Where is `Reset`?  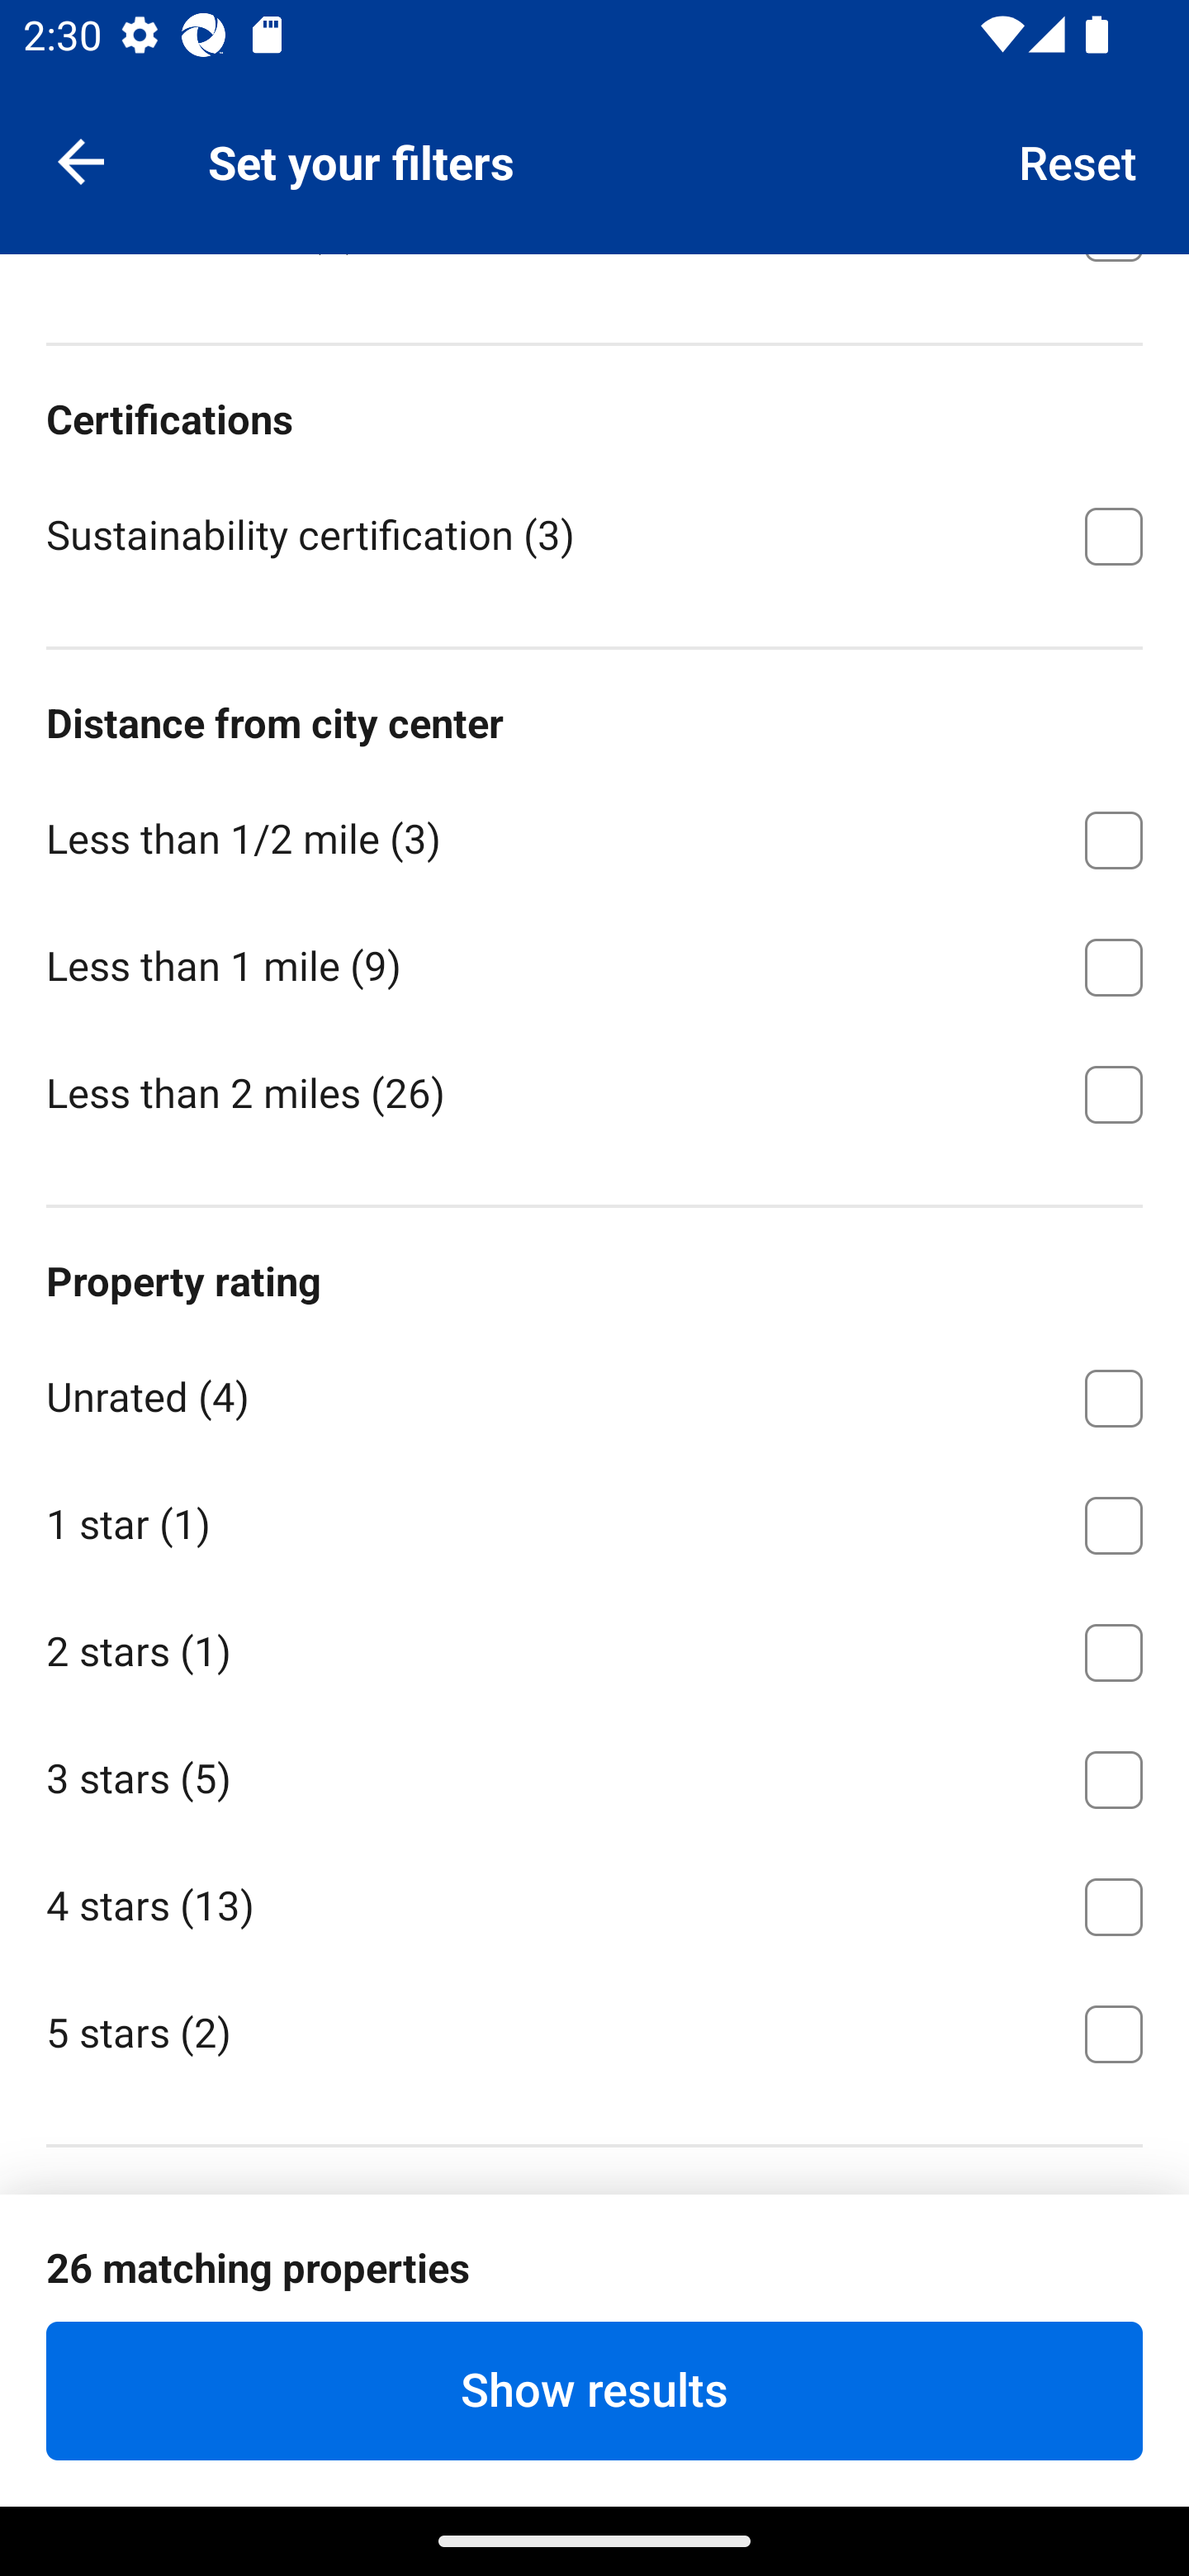 Reset is located at coordinates (1078, 160).